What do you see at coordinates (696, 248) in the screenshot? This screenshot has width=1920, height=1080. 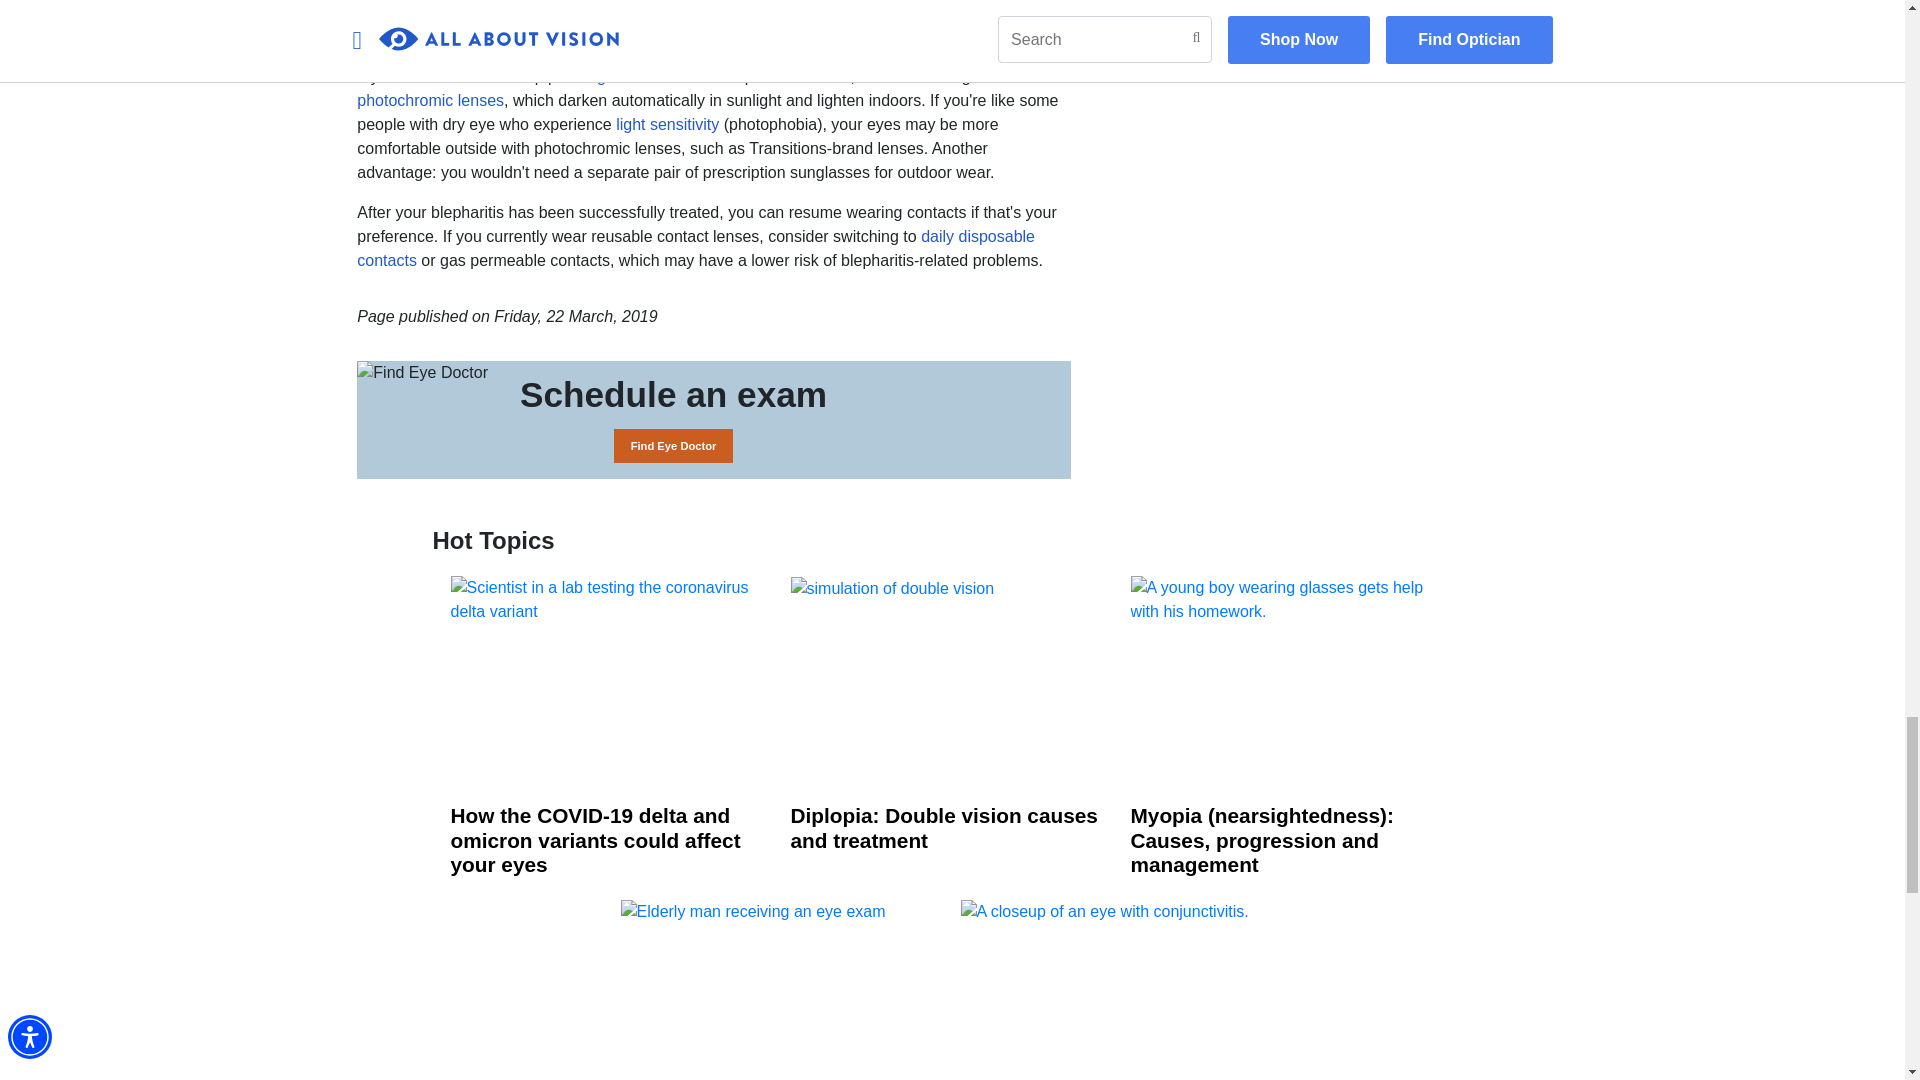 I see `daily disposable contacts` at bounding box center [696, 248].